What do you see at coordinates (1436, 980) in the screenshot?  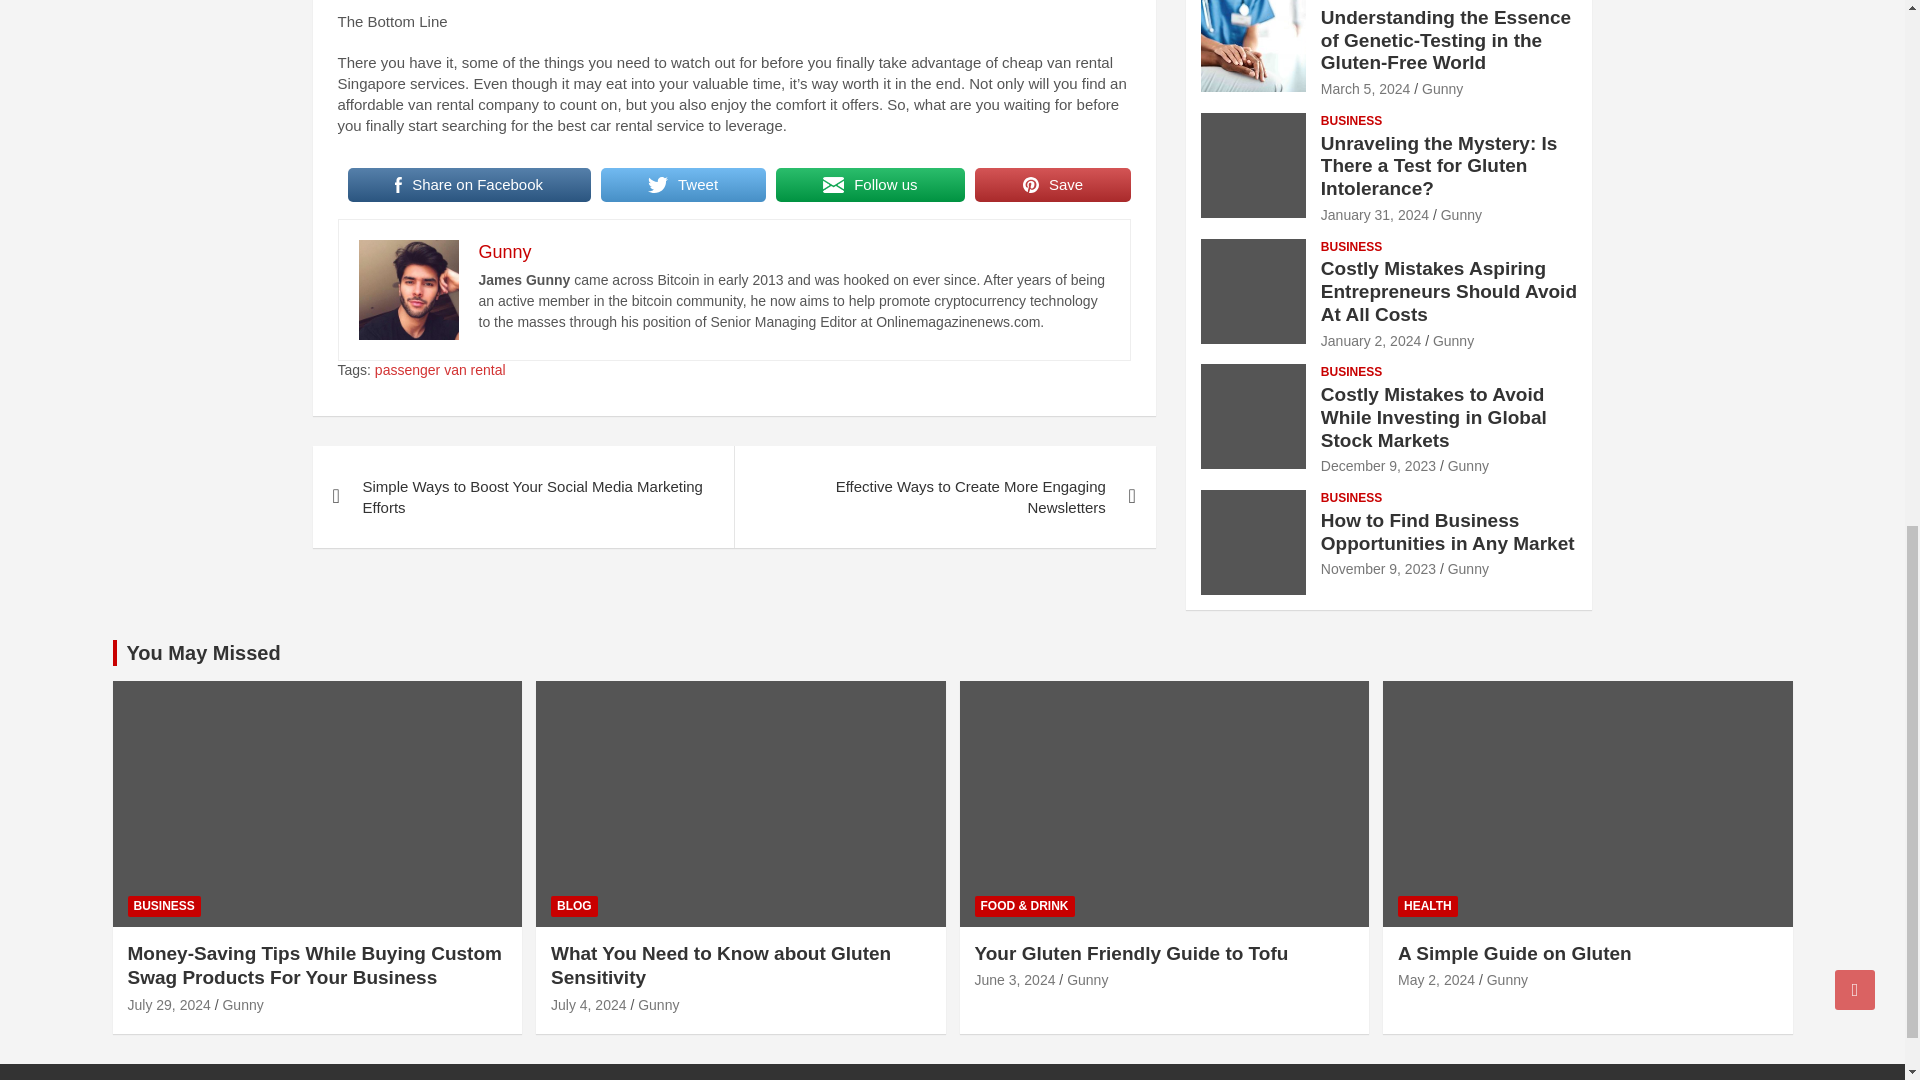 I see `A Simple Guide on Gluten` at bounding box center [1436, 980].